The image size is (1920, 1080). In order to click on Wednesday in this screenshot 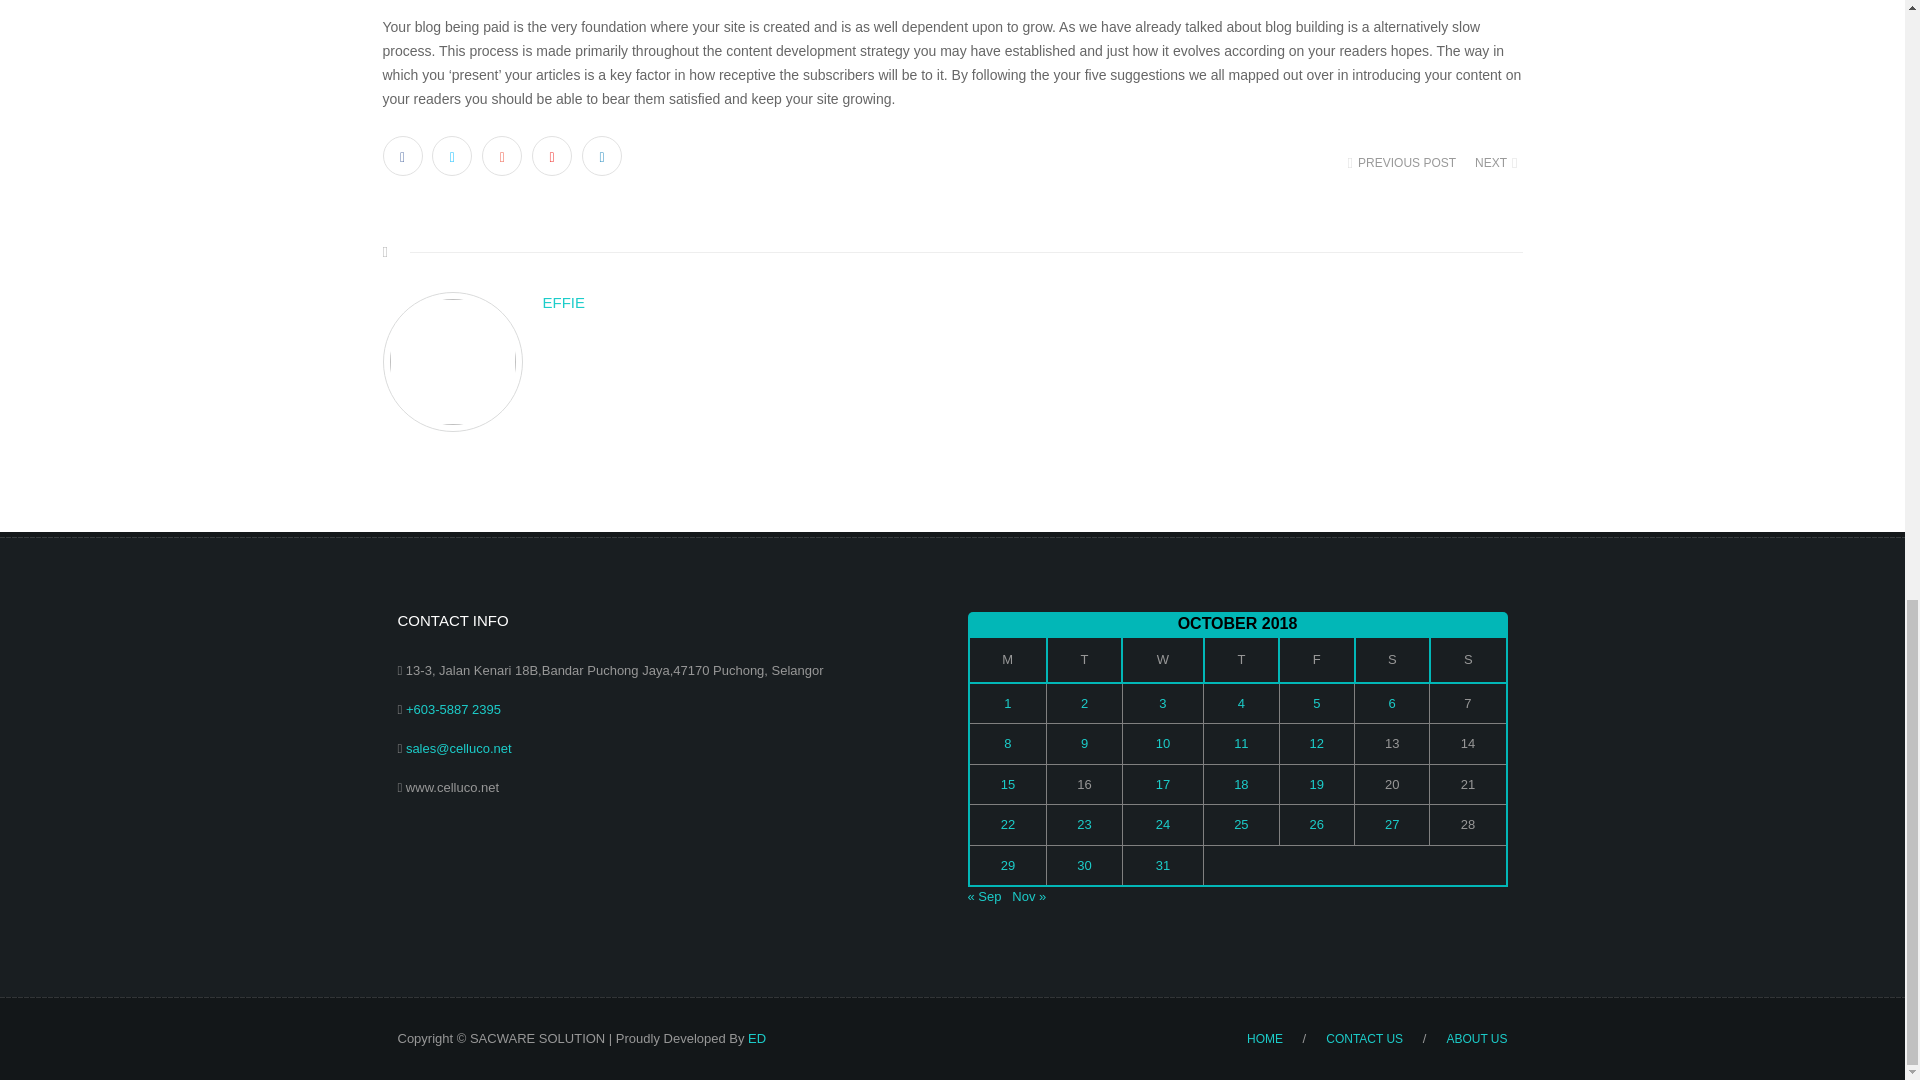, I will do `click(1162, 660)`.